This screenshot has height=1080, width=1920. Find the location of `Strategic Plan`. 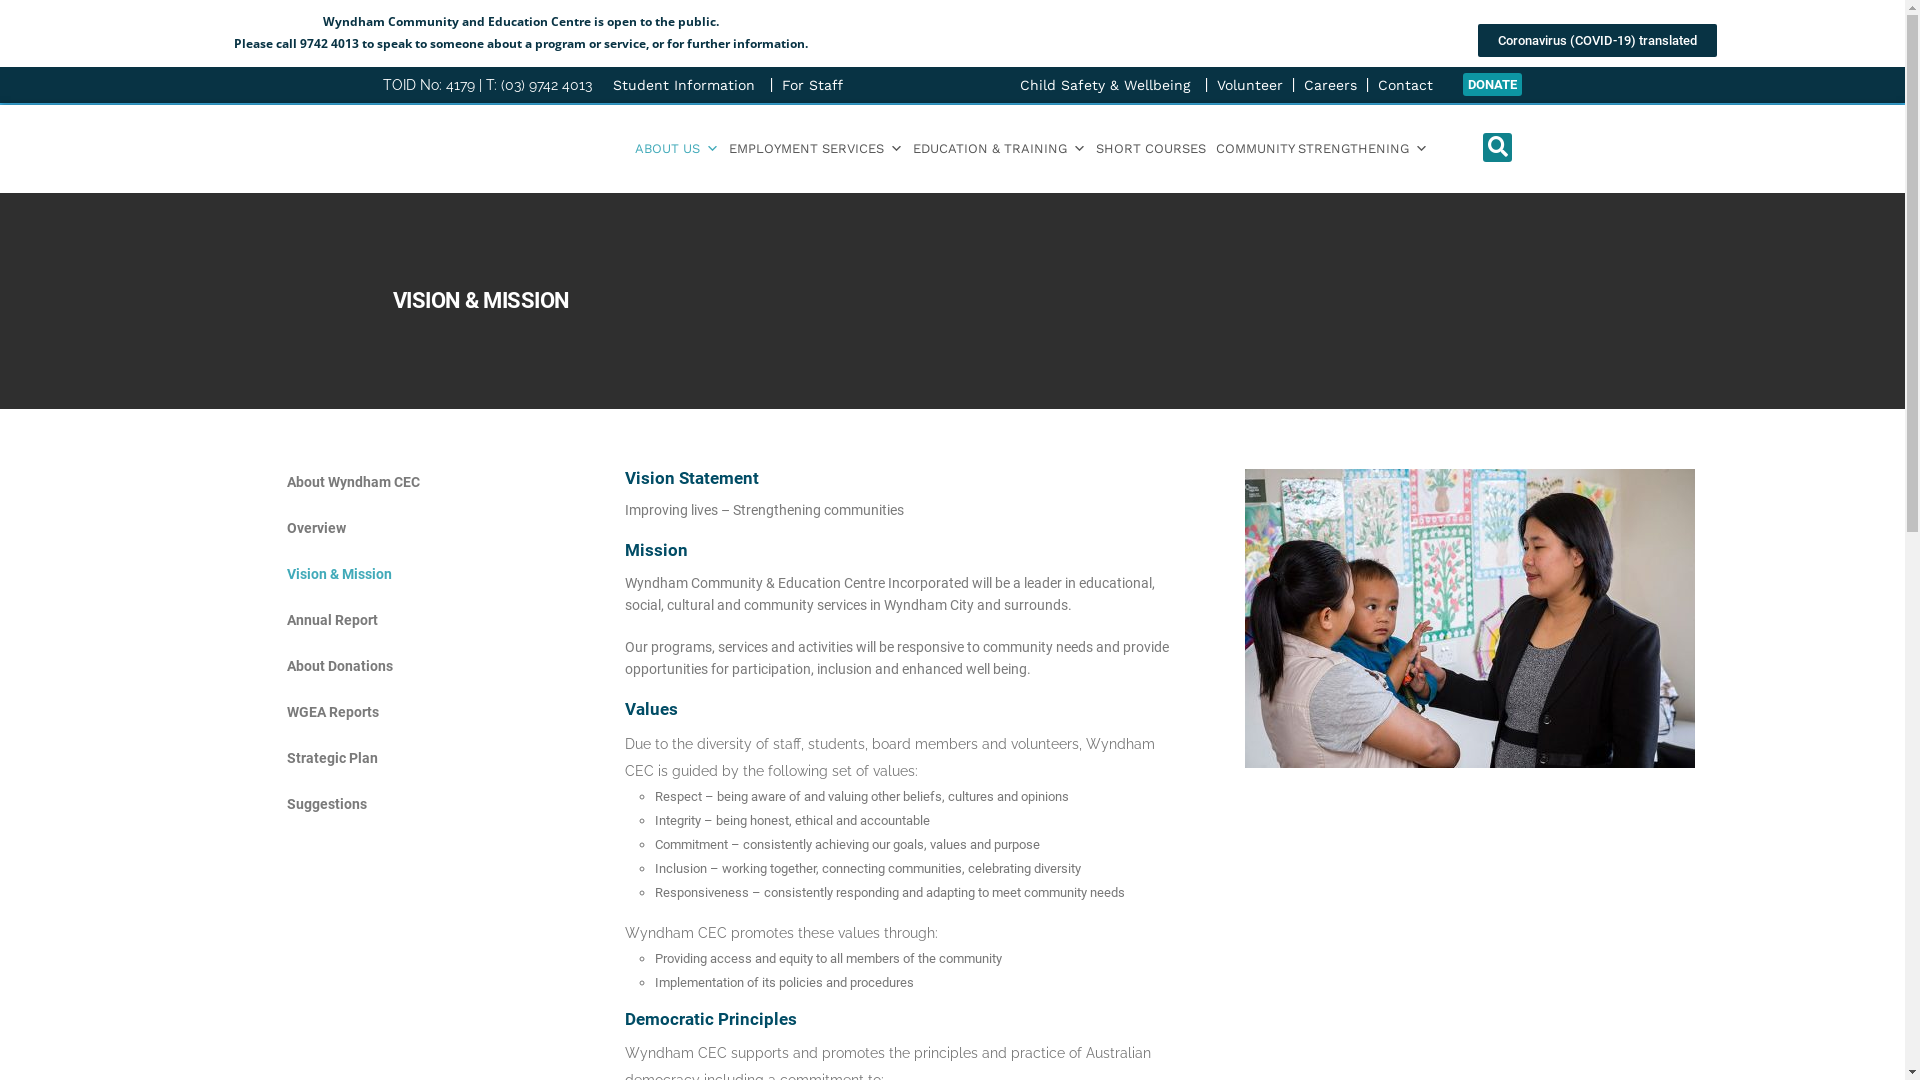

Strategic Plan is located at coordinates (366, 758).